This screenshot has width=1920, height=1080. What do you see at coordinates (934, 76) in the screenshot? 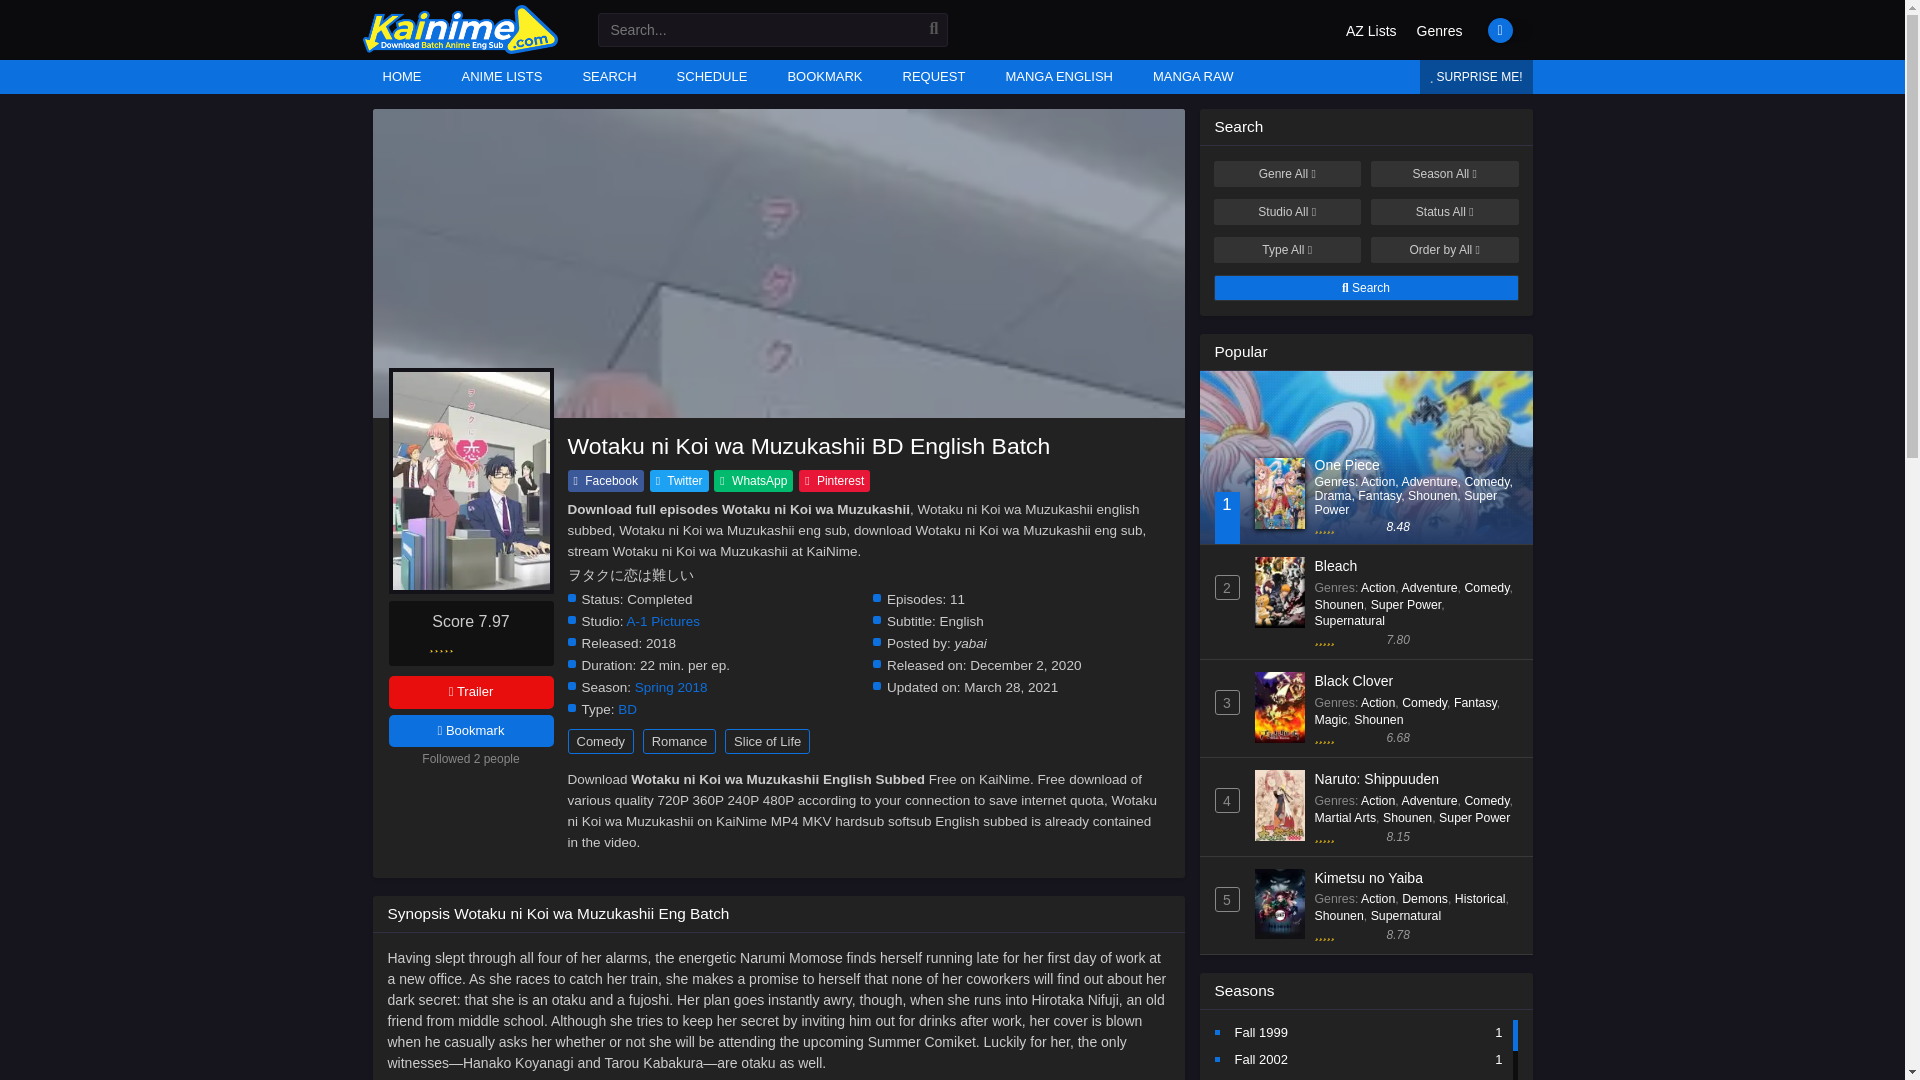
I see `REQUEST` at bounding box center [934, 76].